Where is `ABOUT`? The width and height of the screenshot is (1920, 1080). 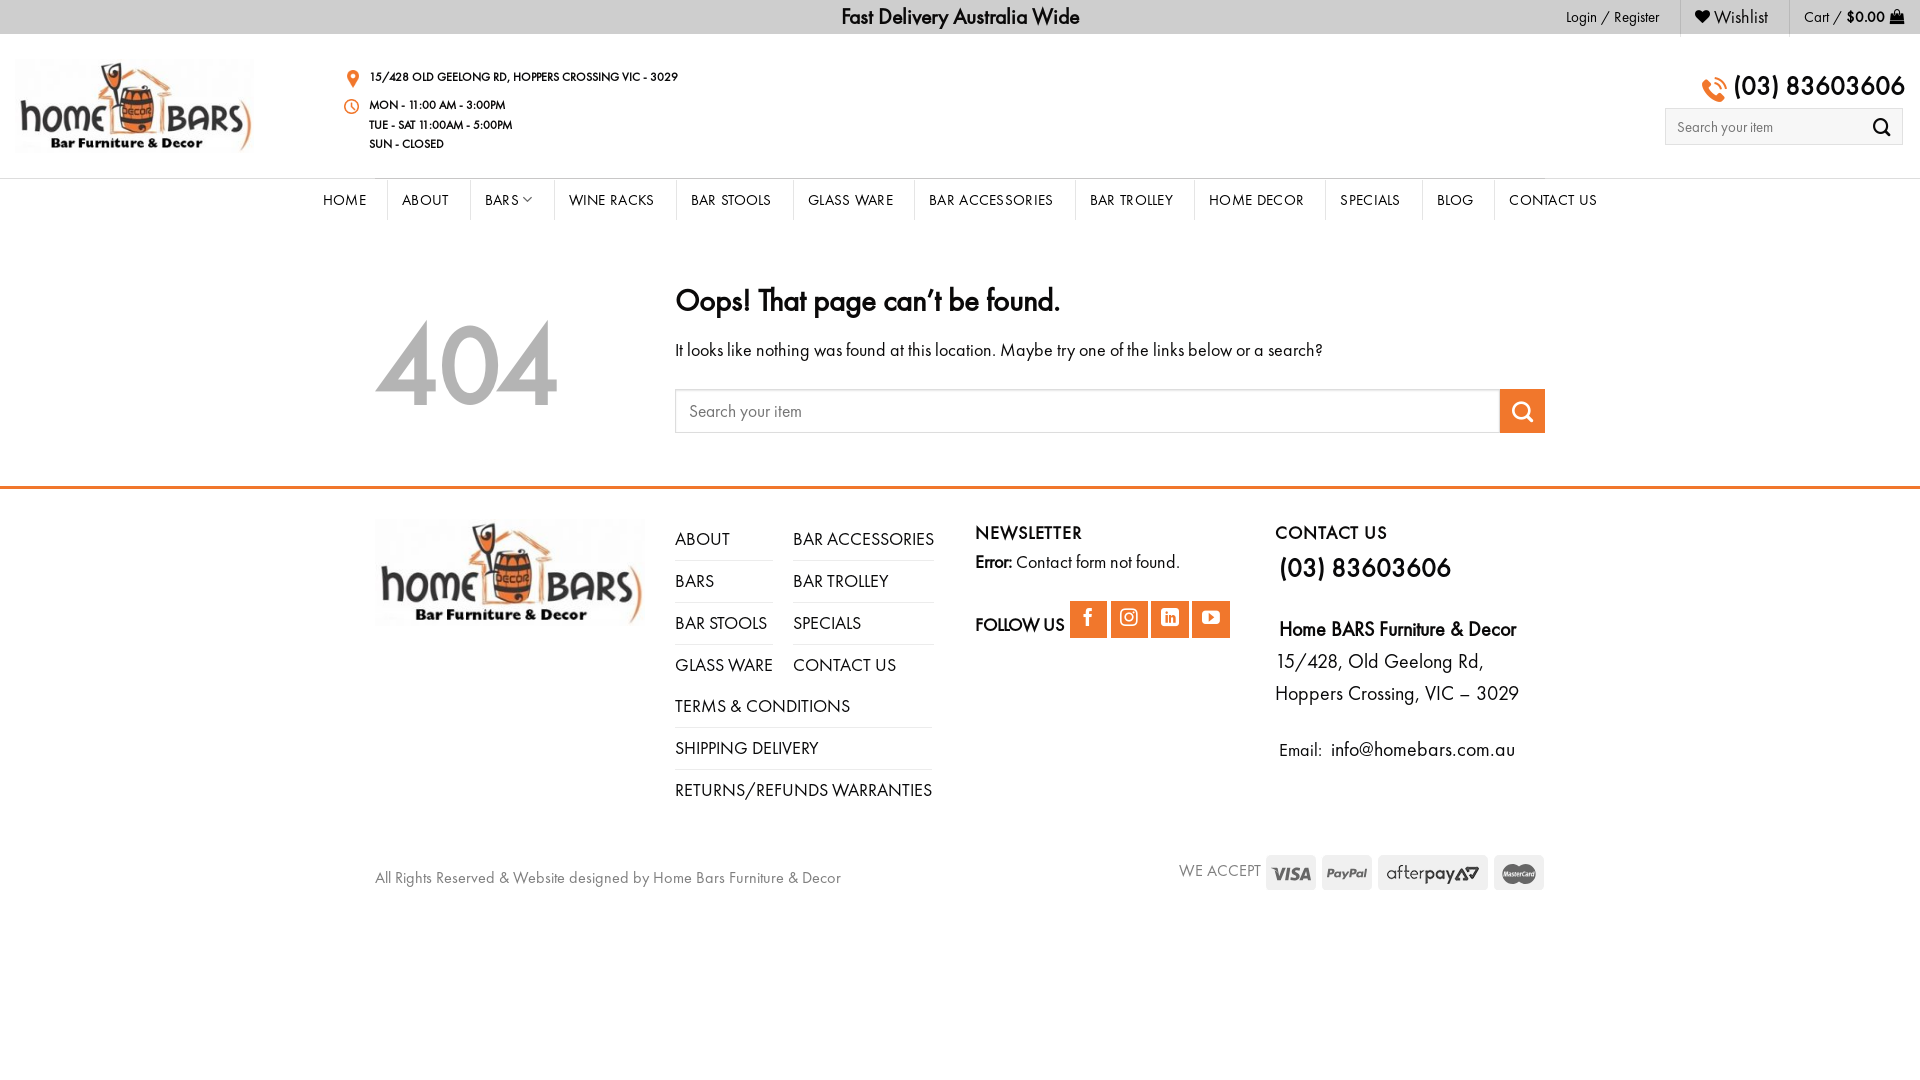 ABOUT is located at coordinates (702, 540).